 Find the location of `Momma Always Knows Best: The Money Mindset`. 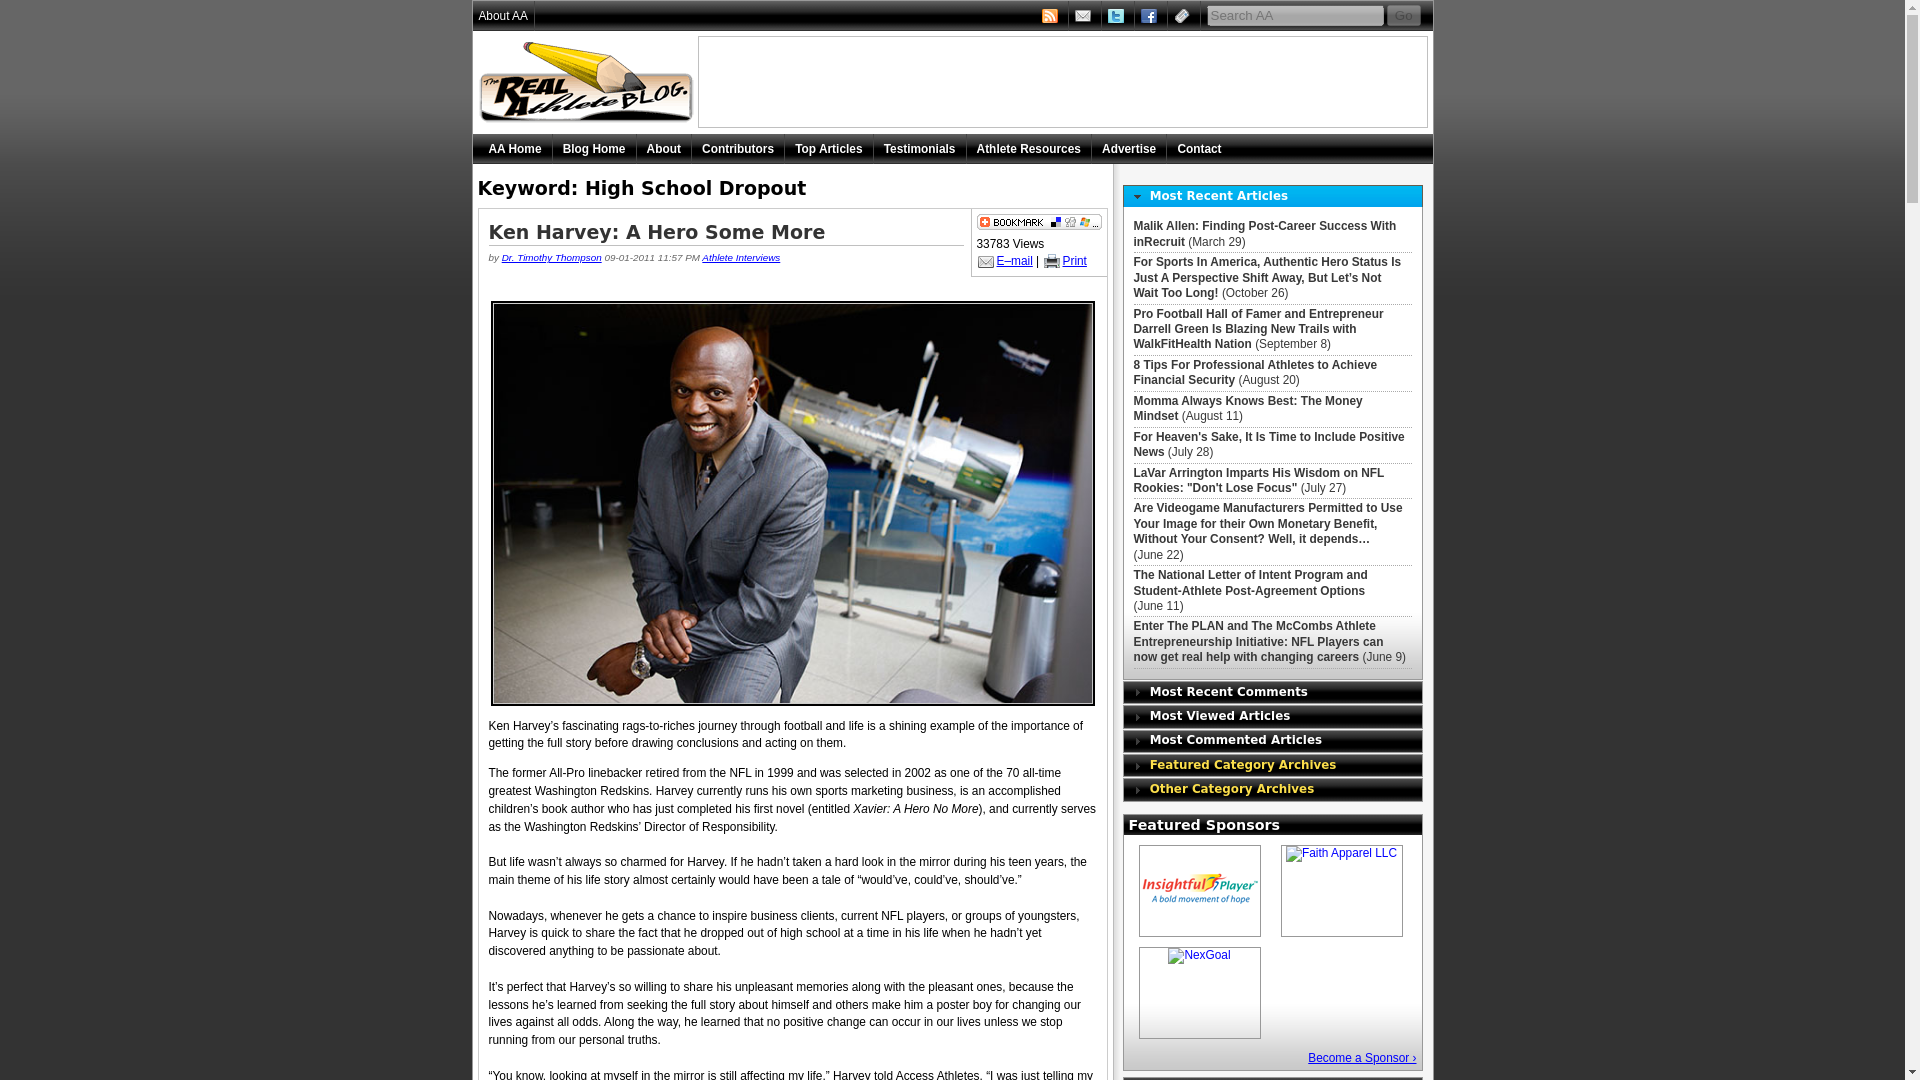

Momma Always Knows Best: The Money Mindset is located at coordinates (1248, 408).